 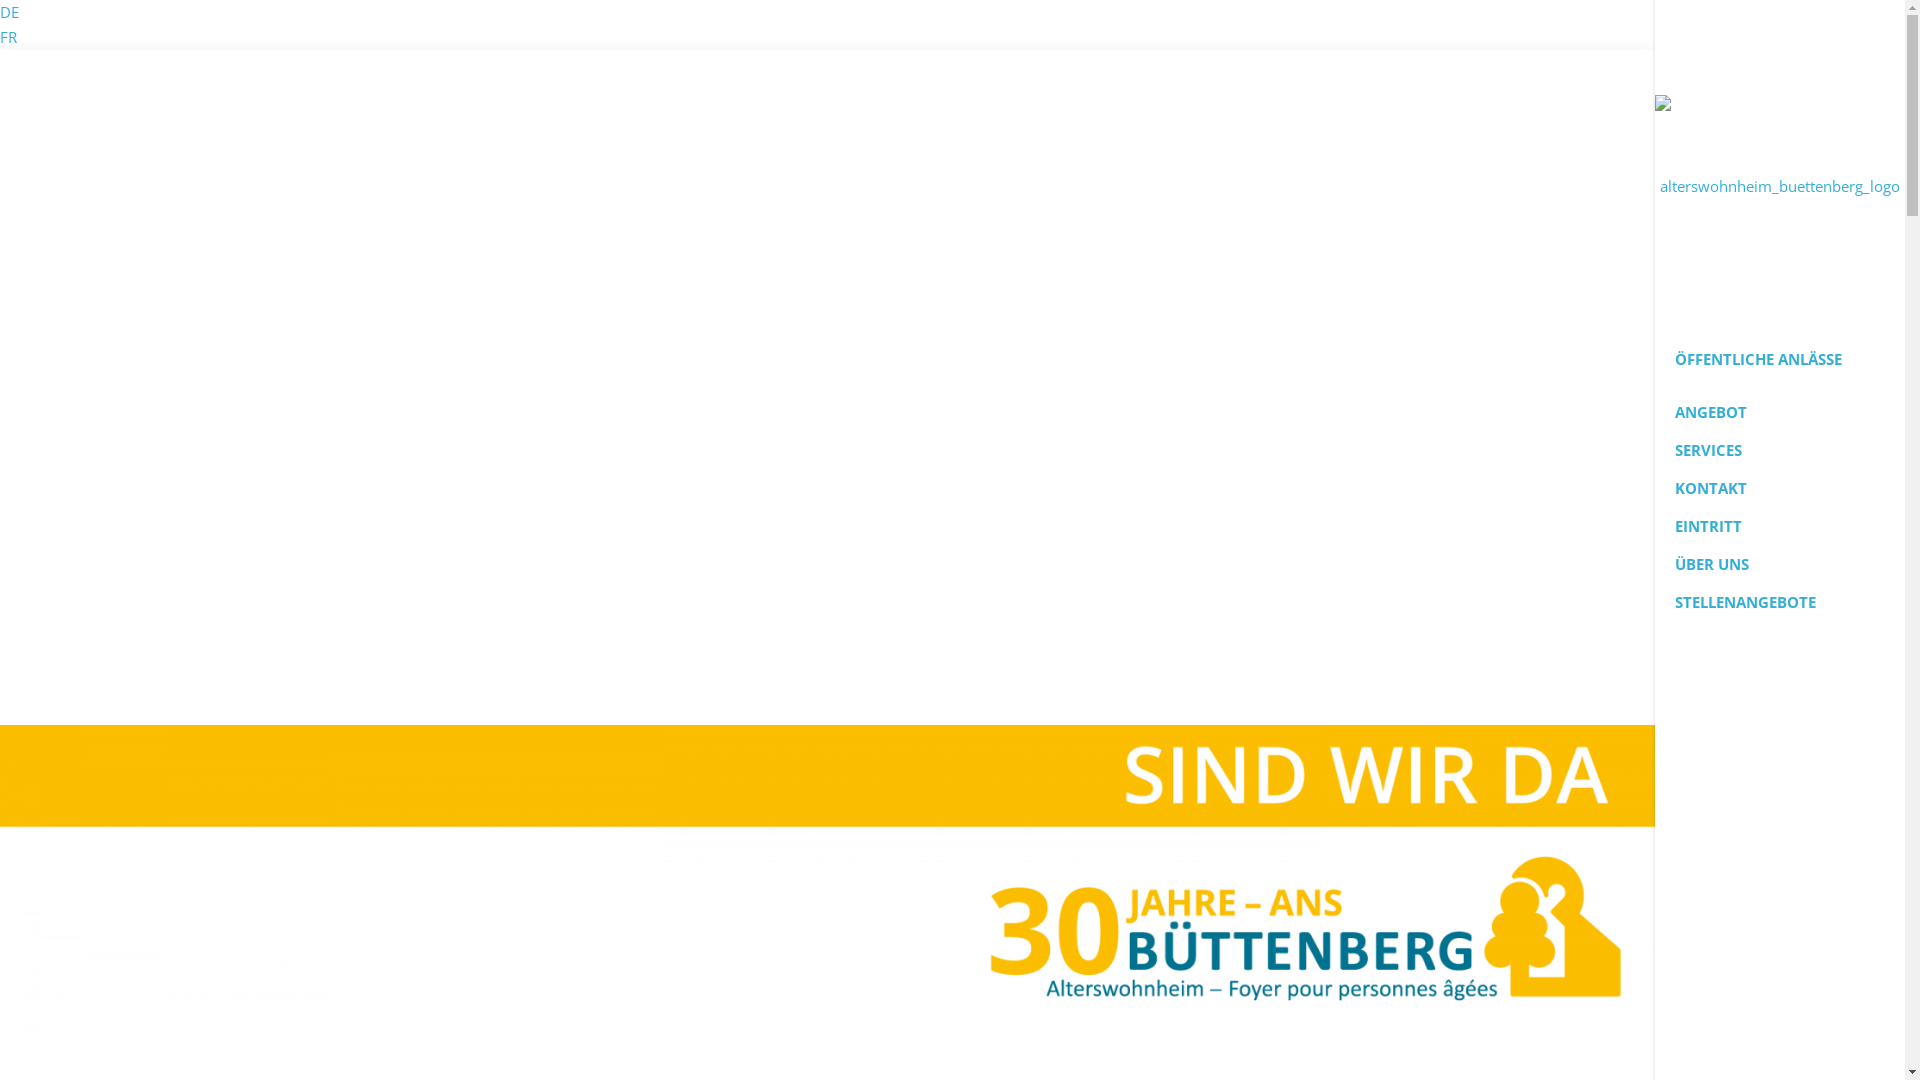 What do you see at coordinates (8, 37) in the screenshot?
I see `FR` at bounding box center [8, 37].